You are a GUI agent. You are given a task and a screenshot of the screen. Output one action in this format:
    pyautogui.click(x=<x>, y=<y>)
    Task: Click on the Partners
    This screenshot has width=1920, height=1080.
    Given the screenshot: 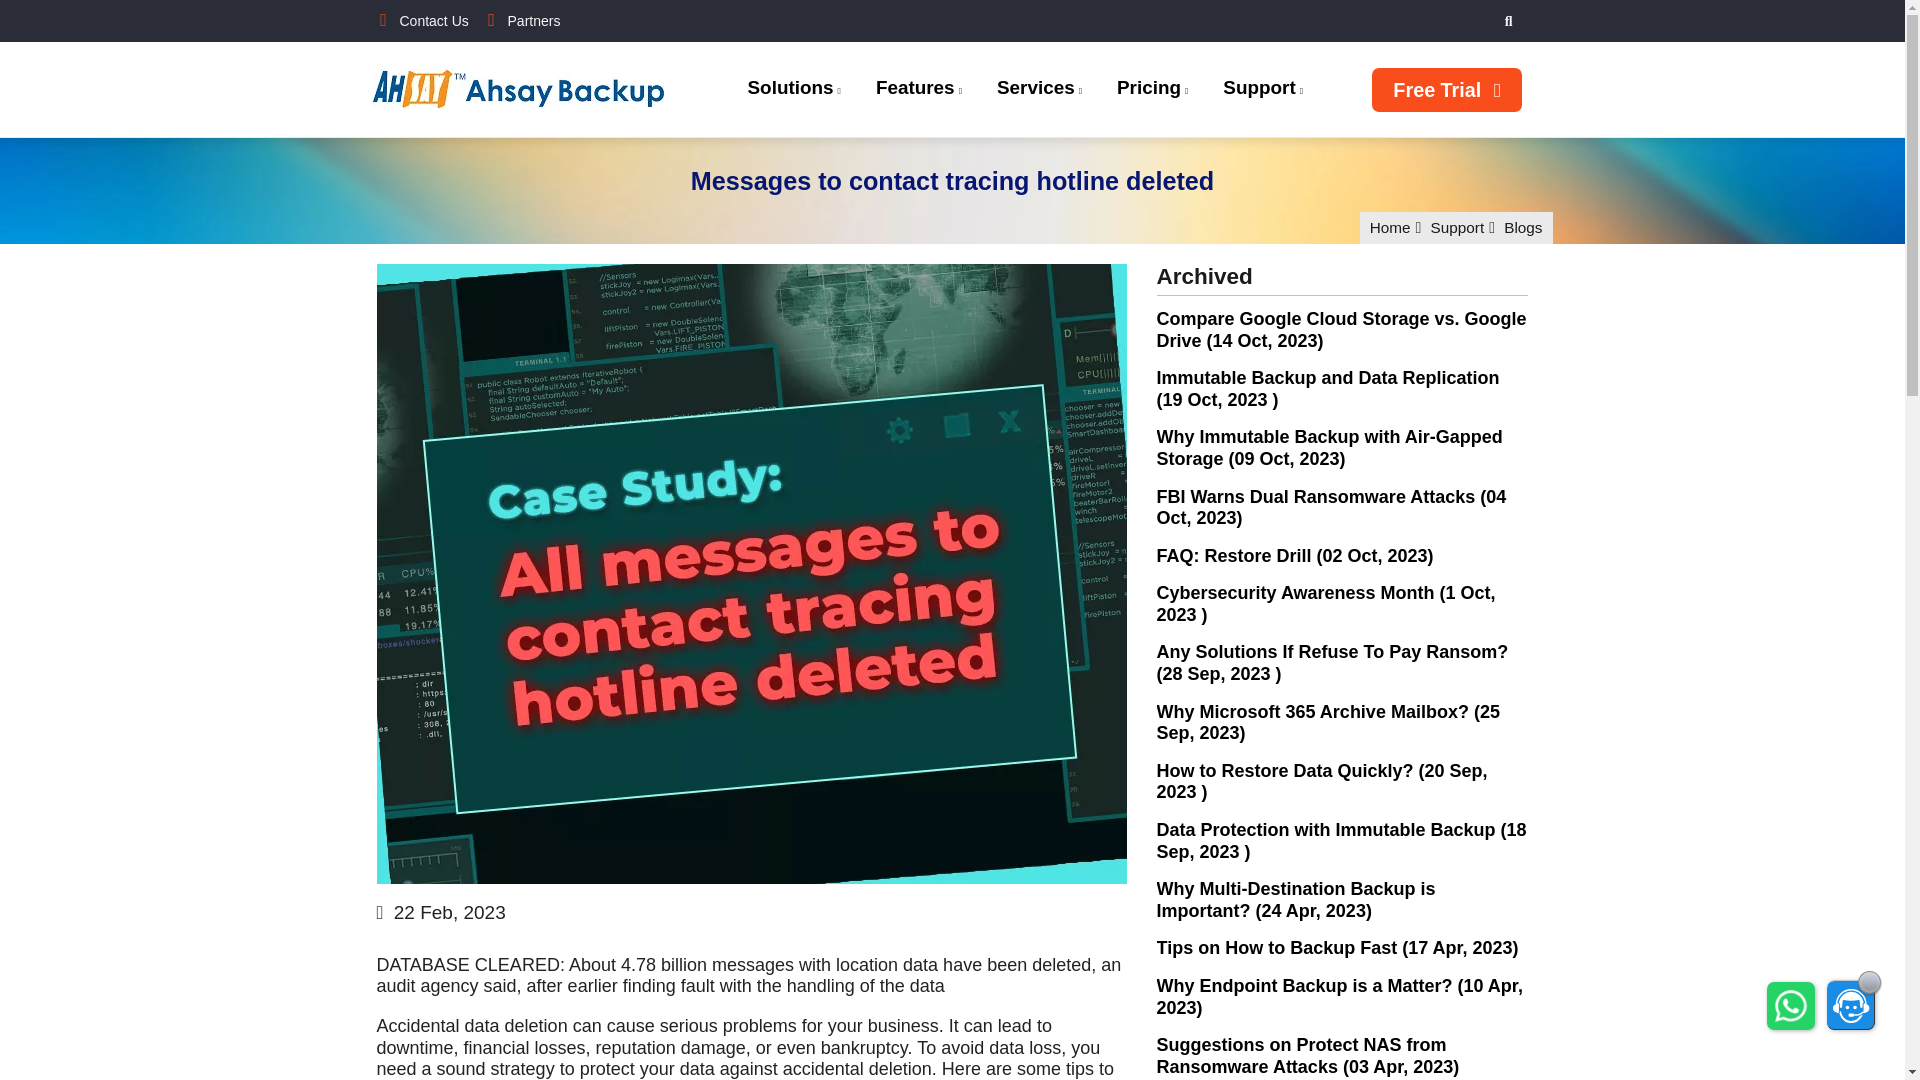 What is the action you would take?
    pyautogui.click(x=520, y=20)
    